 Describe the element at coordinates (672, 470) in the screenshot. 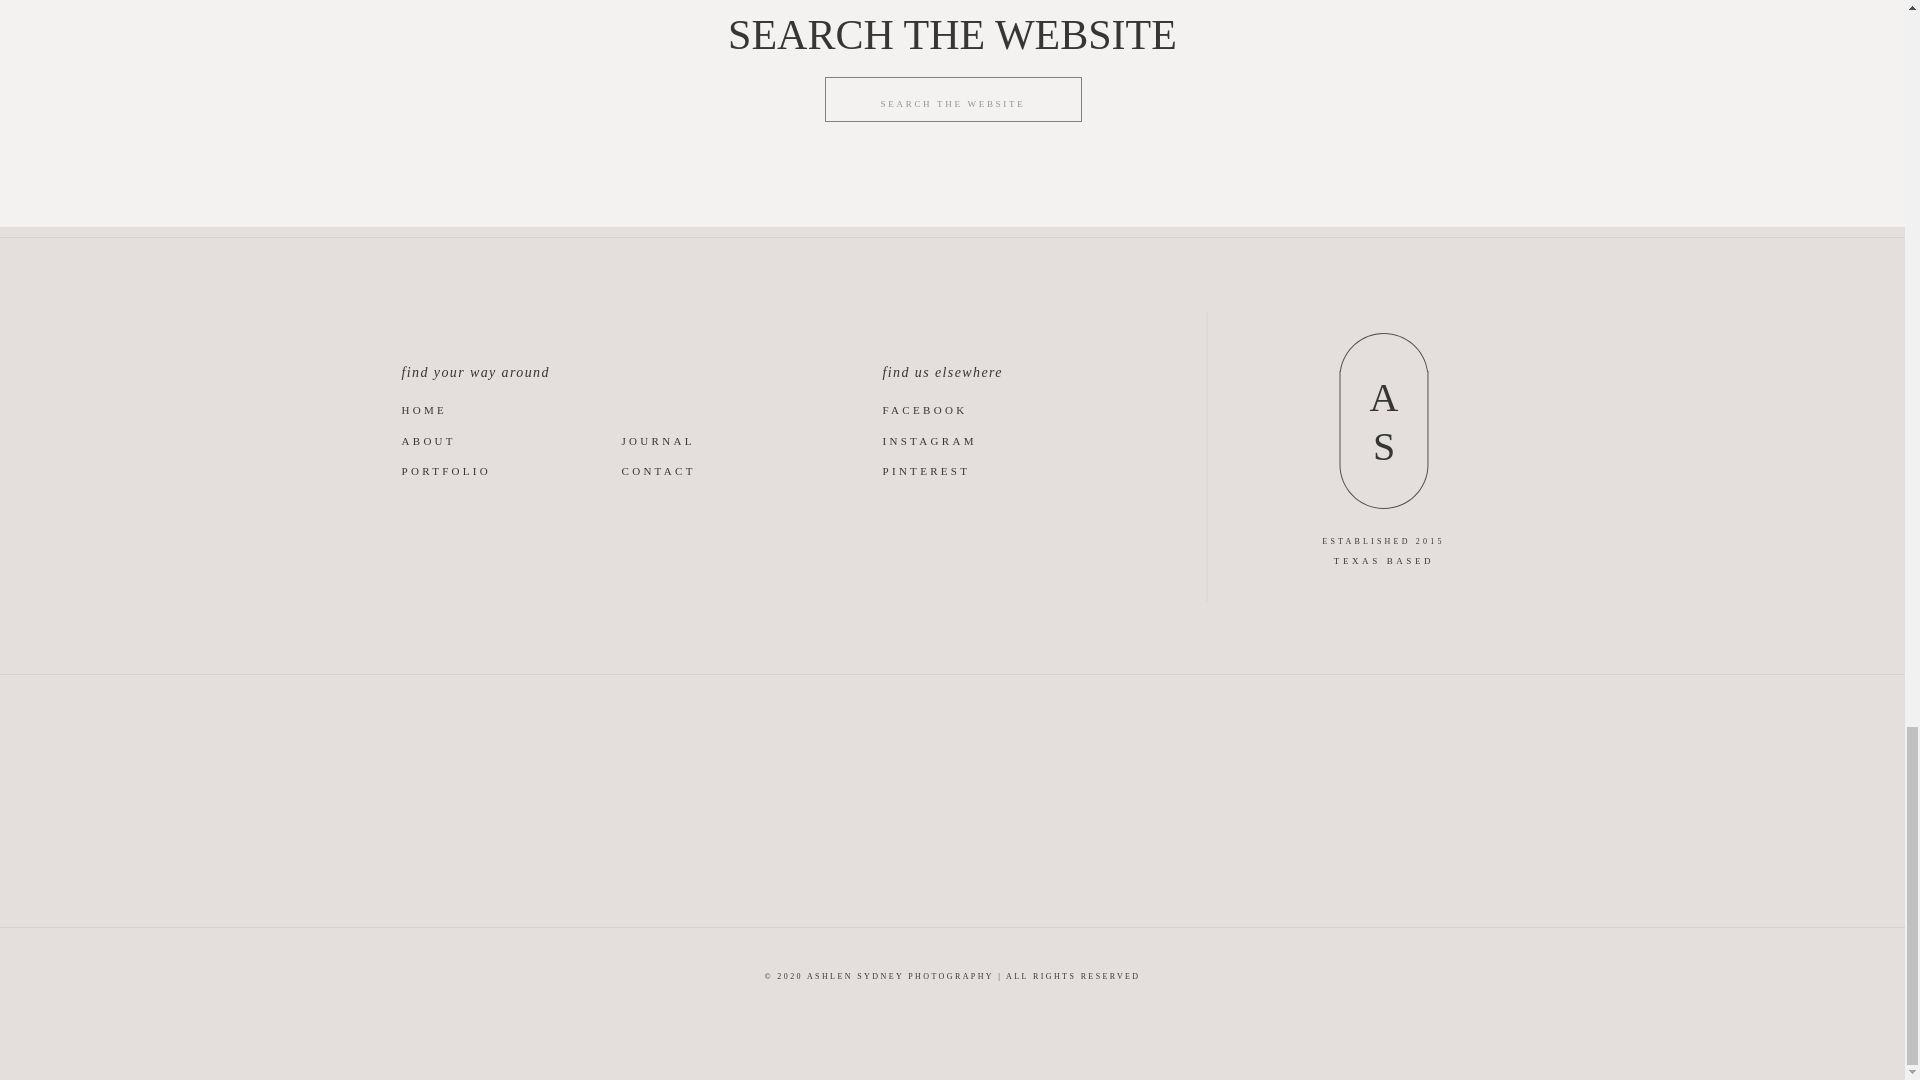

I see `CONTACT` at that location.